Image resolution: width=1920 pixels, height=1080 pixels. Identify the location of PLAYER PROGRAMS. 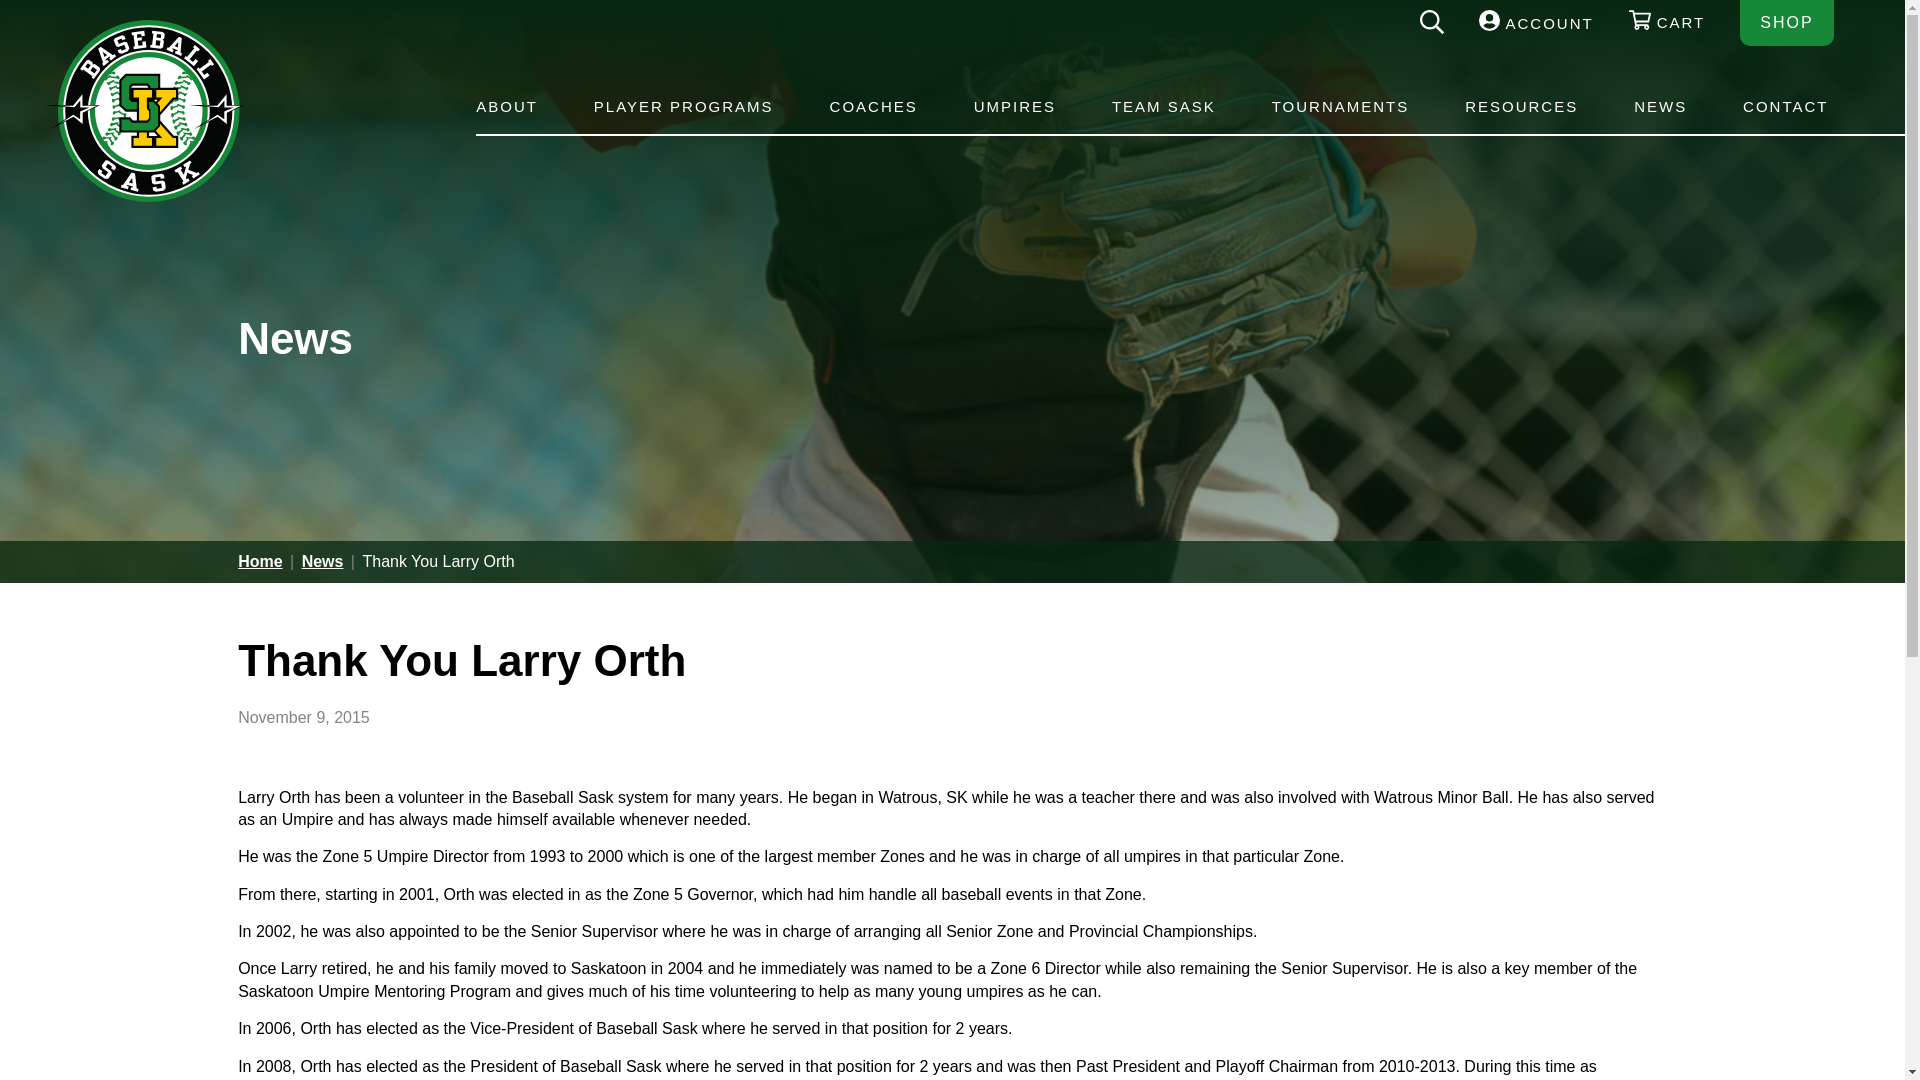
(684, 107).